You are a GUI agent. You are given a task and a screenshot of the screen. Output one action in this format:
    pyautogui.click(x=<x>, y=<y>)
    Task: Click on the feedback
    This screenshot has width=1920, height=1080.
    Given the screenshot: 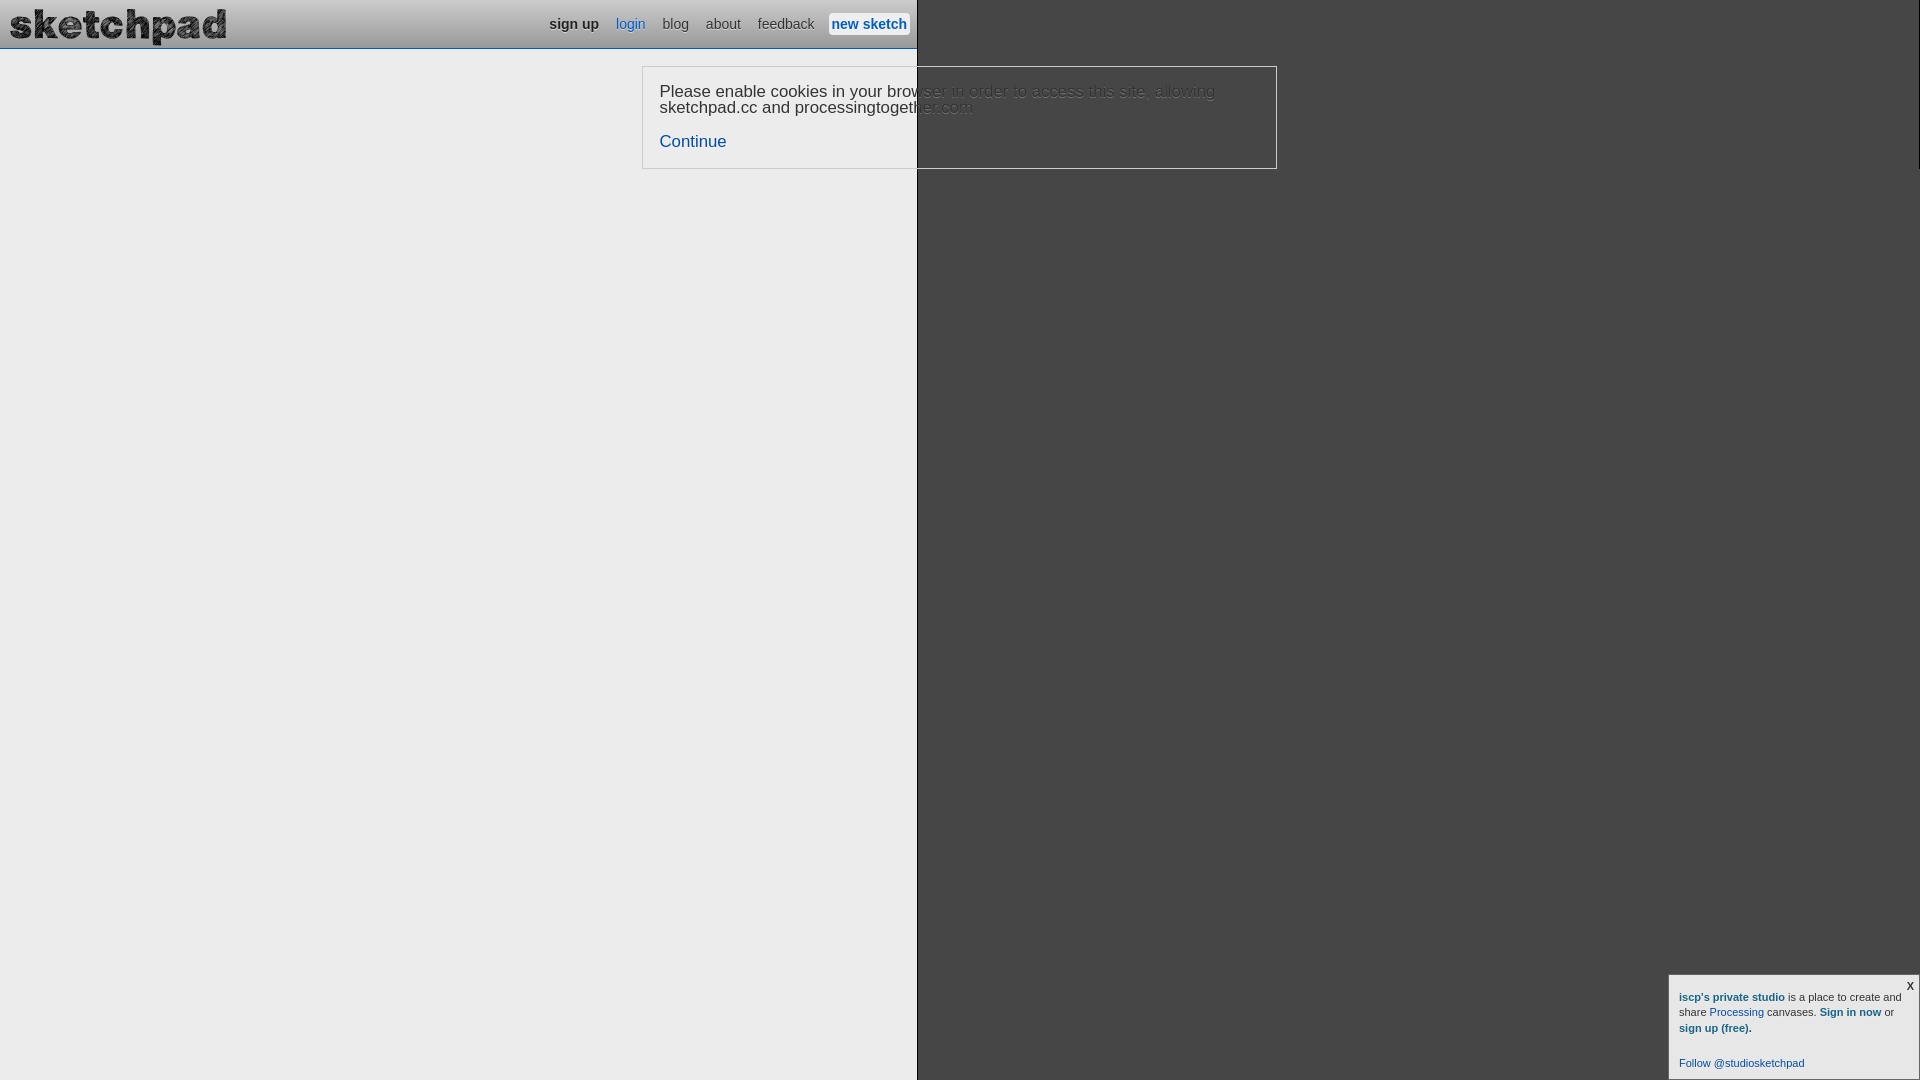 What is the action you would take?
    pyautogui.click(x=786, y=24)
    